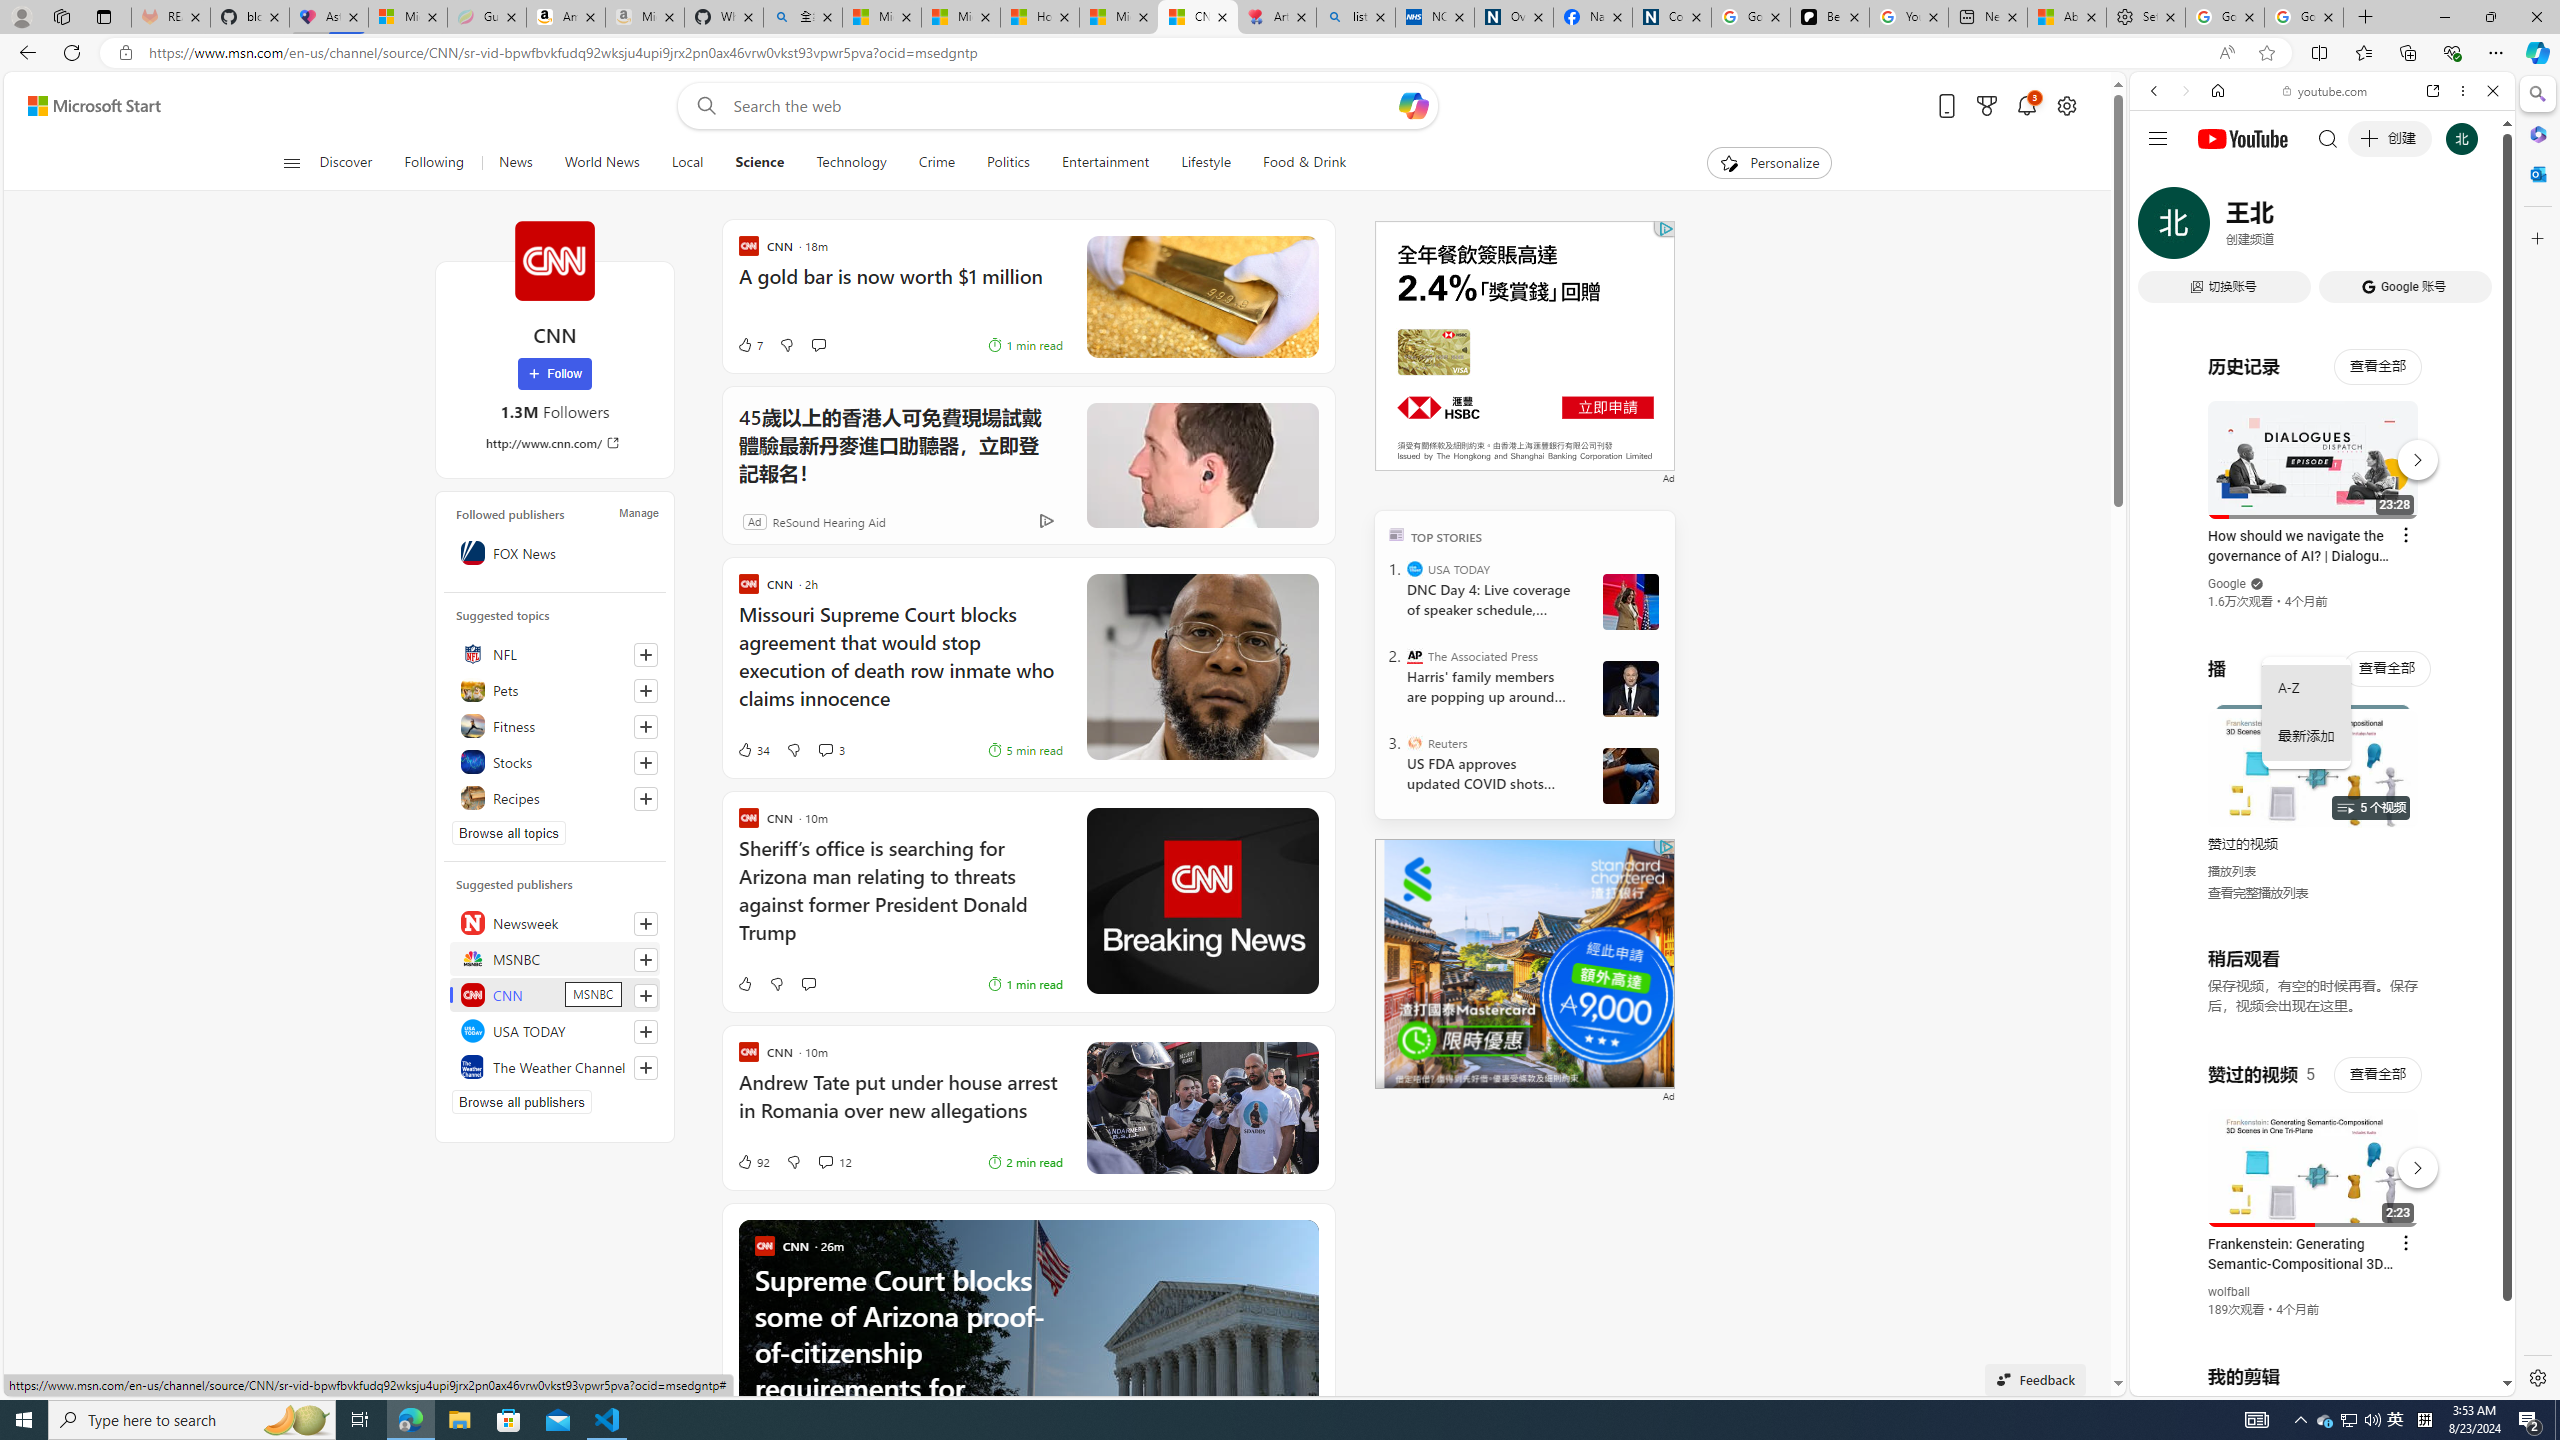 This screenshot has height=1440, width=2560. I want to click on Like, so click(744, 984).